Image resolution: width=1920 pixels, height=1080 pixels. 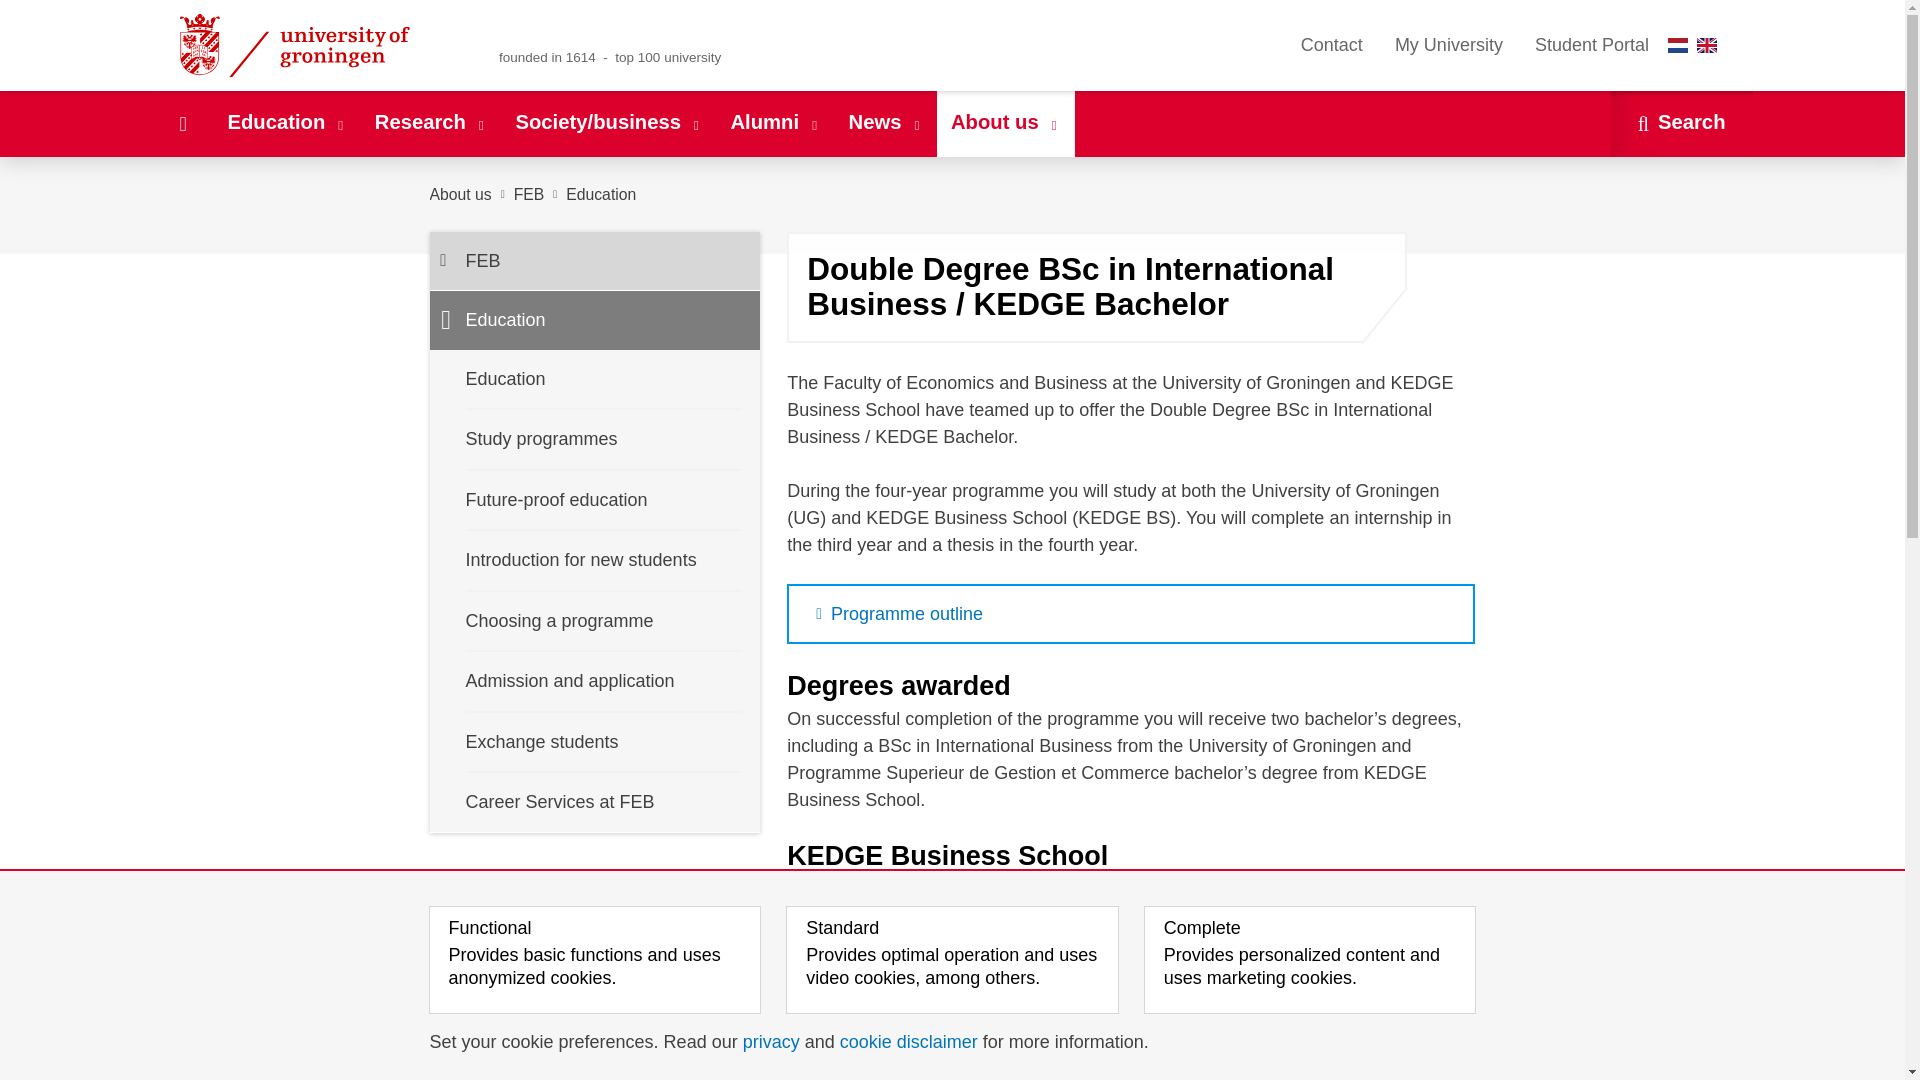 I want to click on My University, so click(x=1448, y=45).